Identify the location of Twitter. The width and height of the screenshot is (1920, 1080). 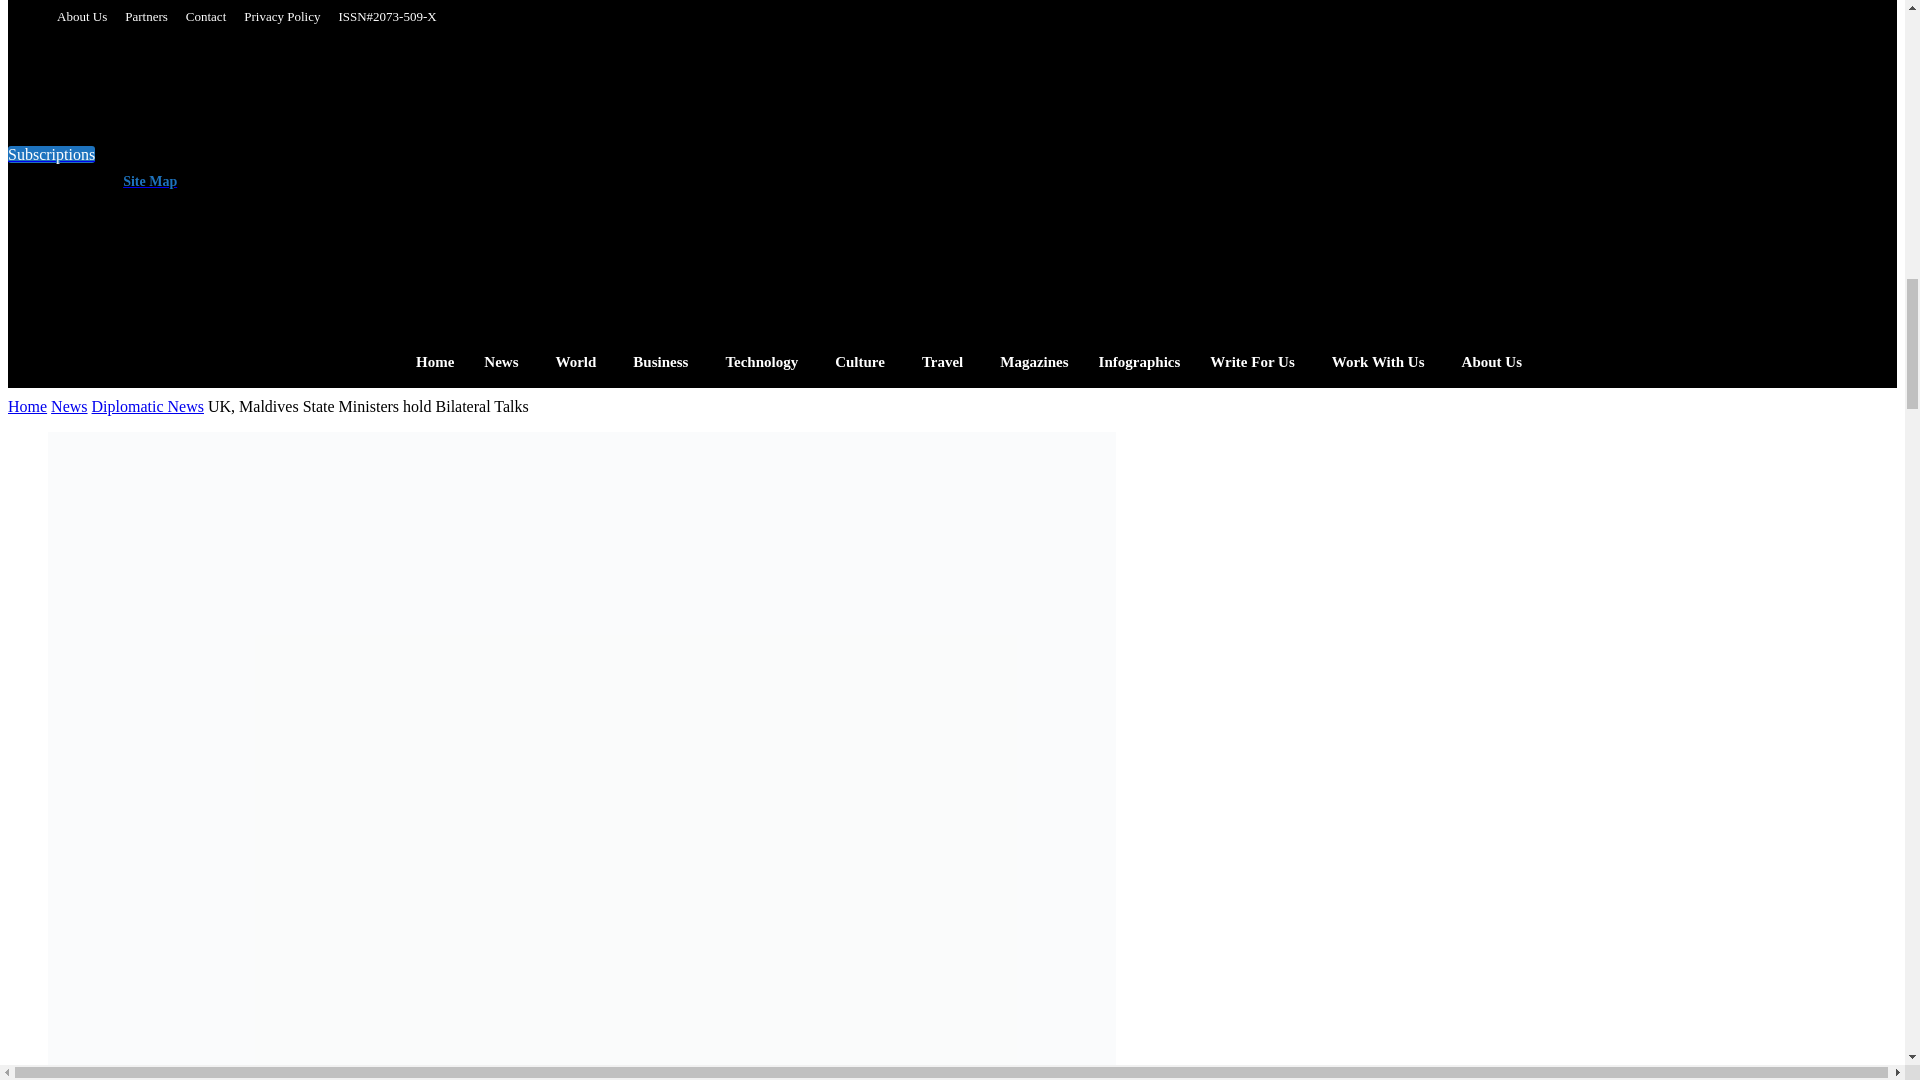
(544, 174).